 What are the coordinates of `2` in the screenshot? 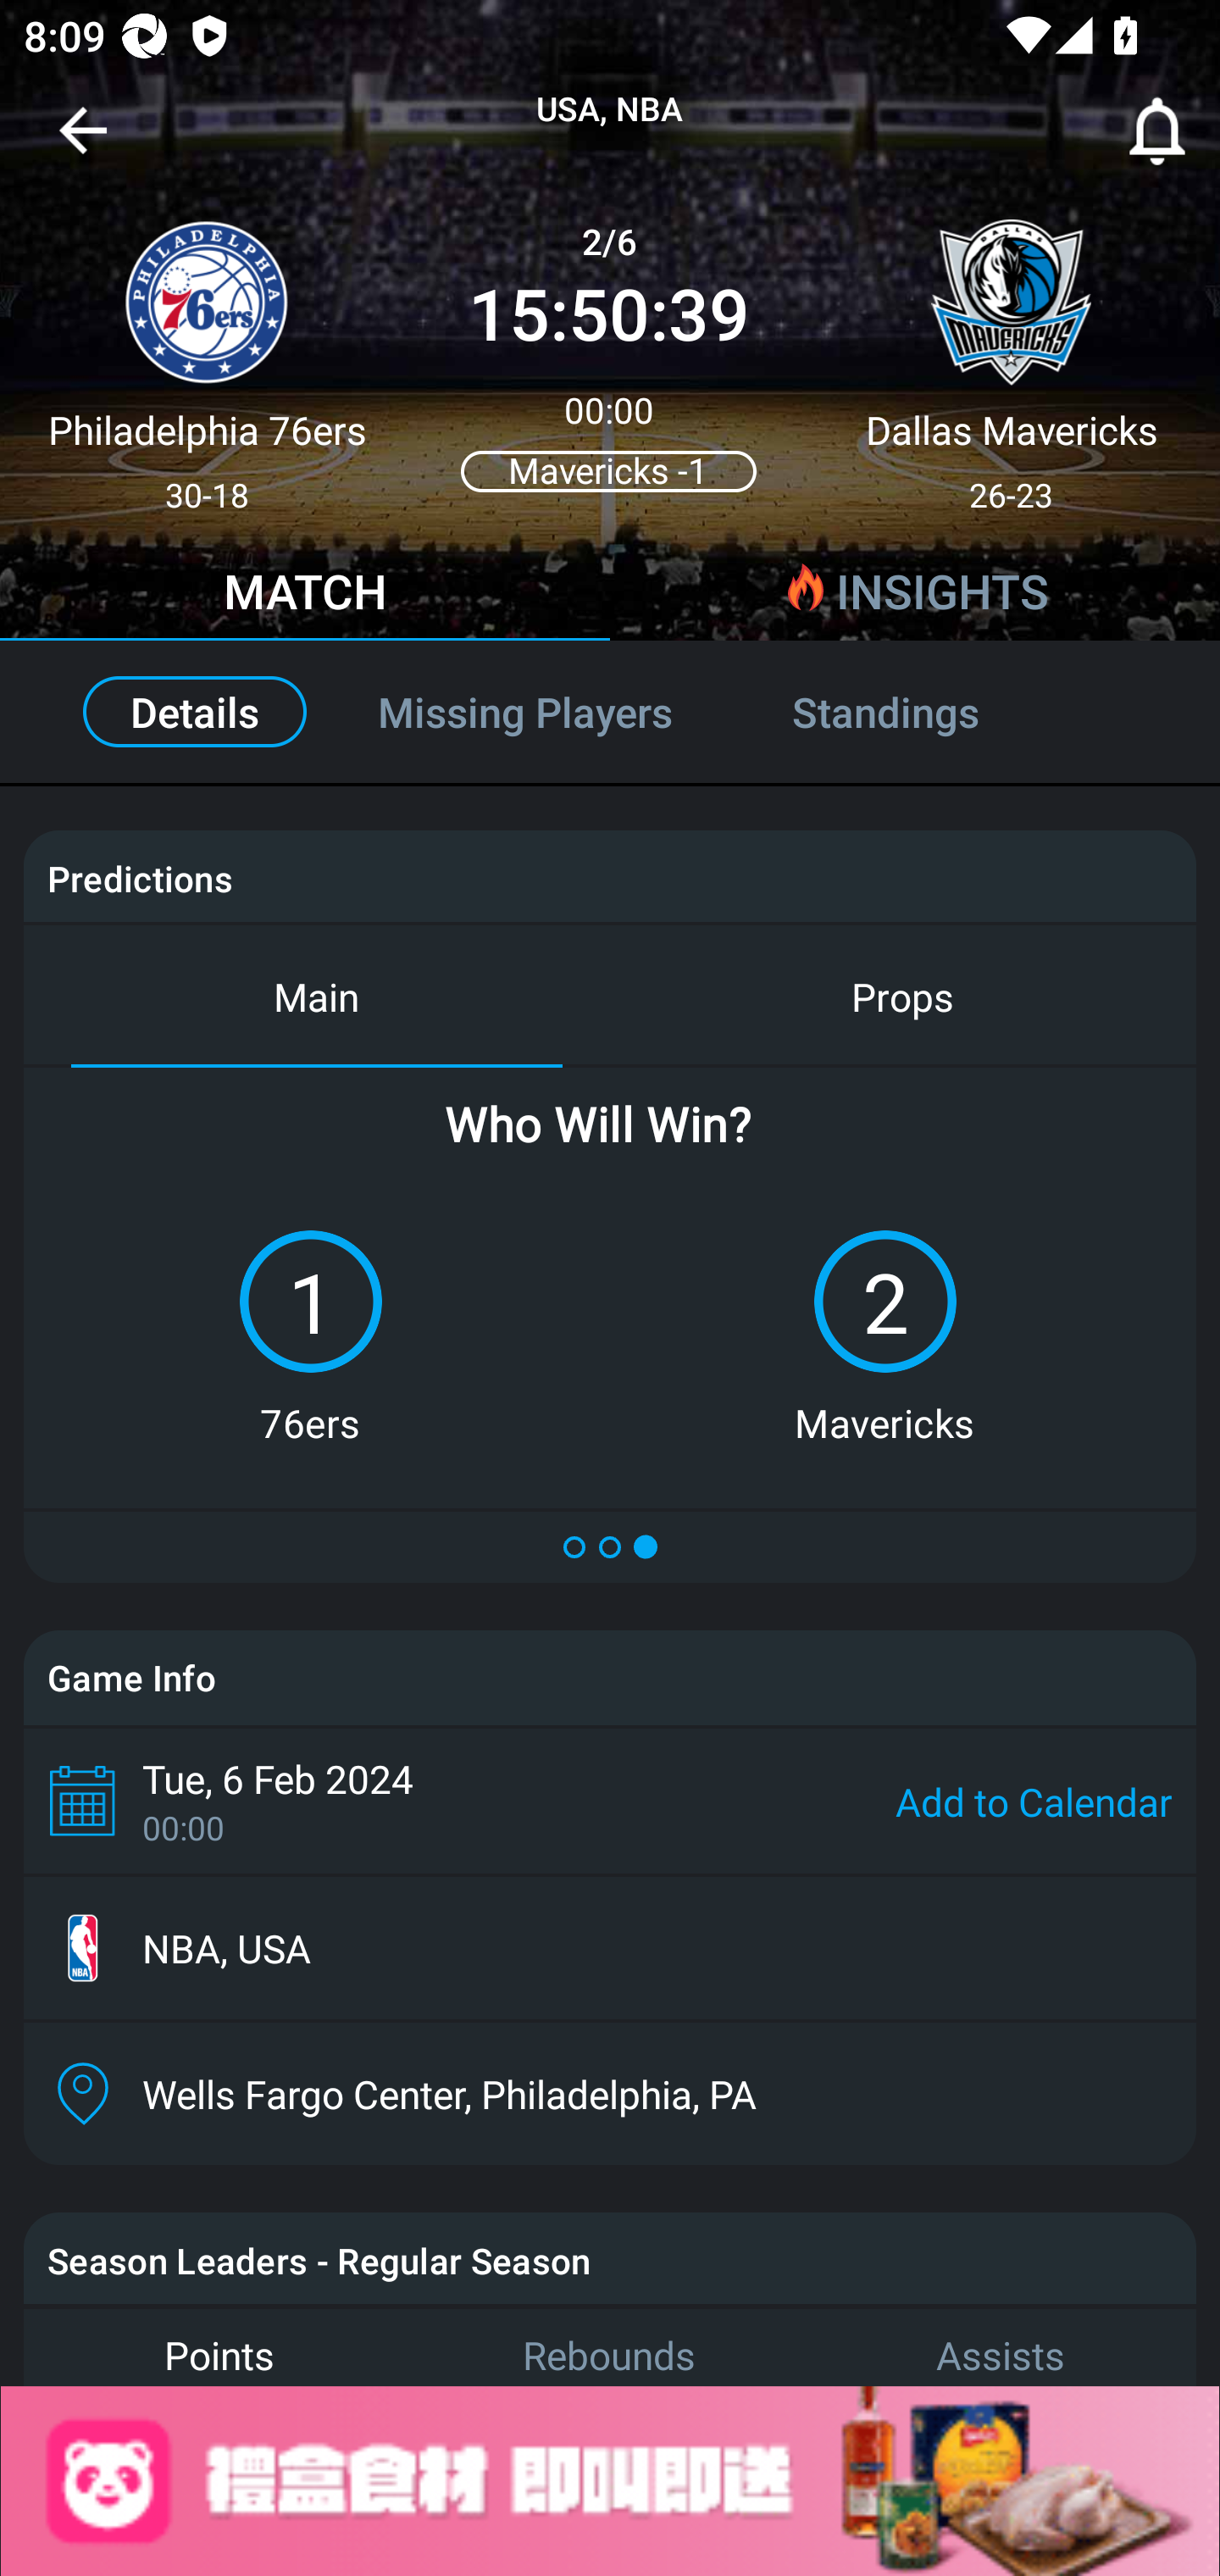 It's located at (884, 1302).